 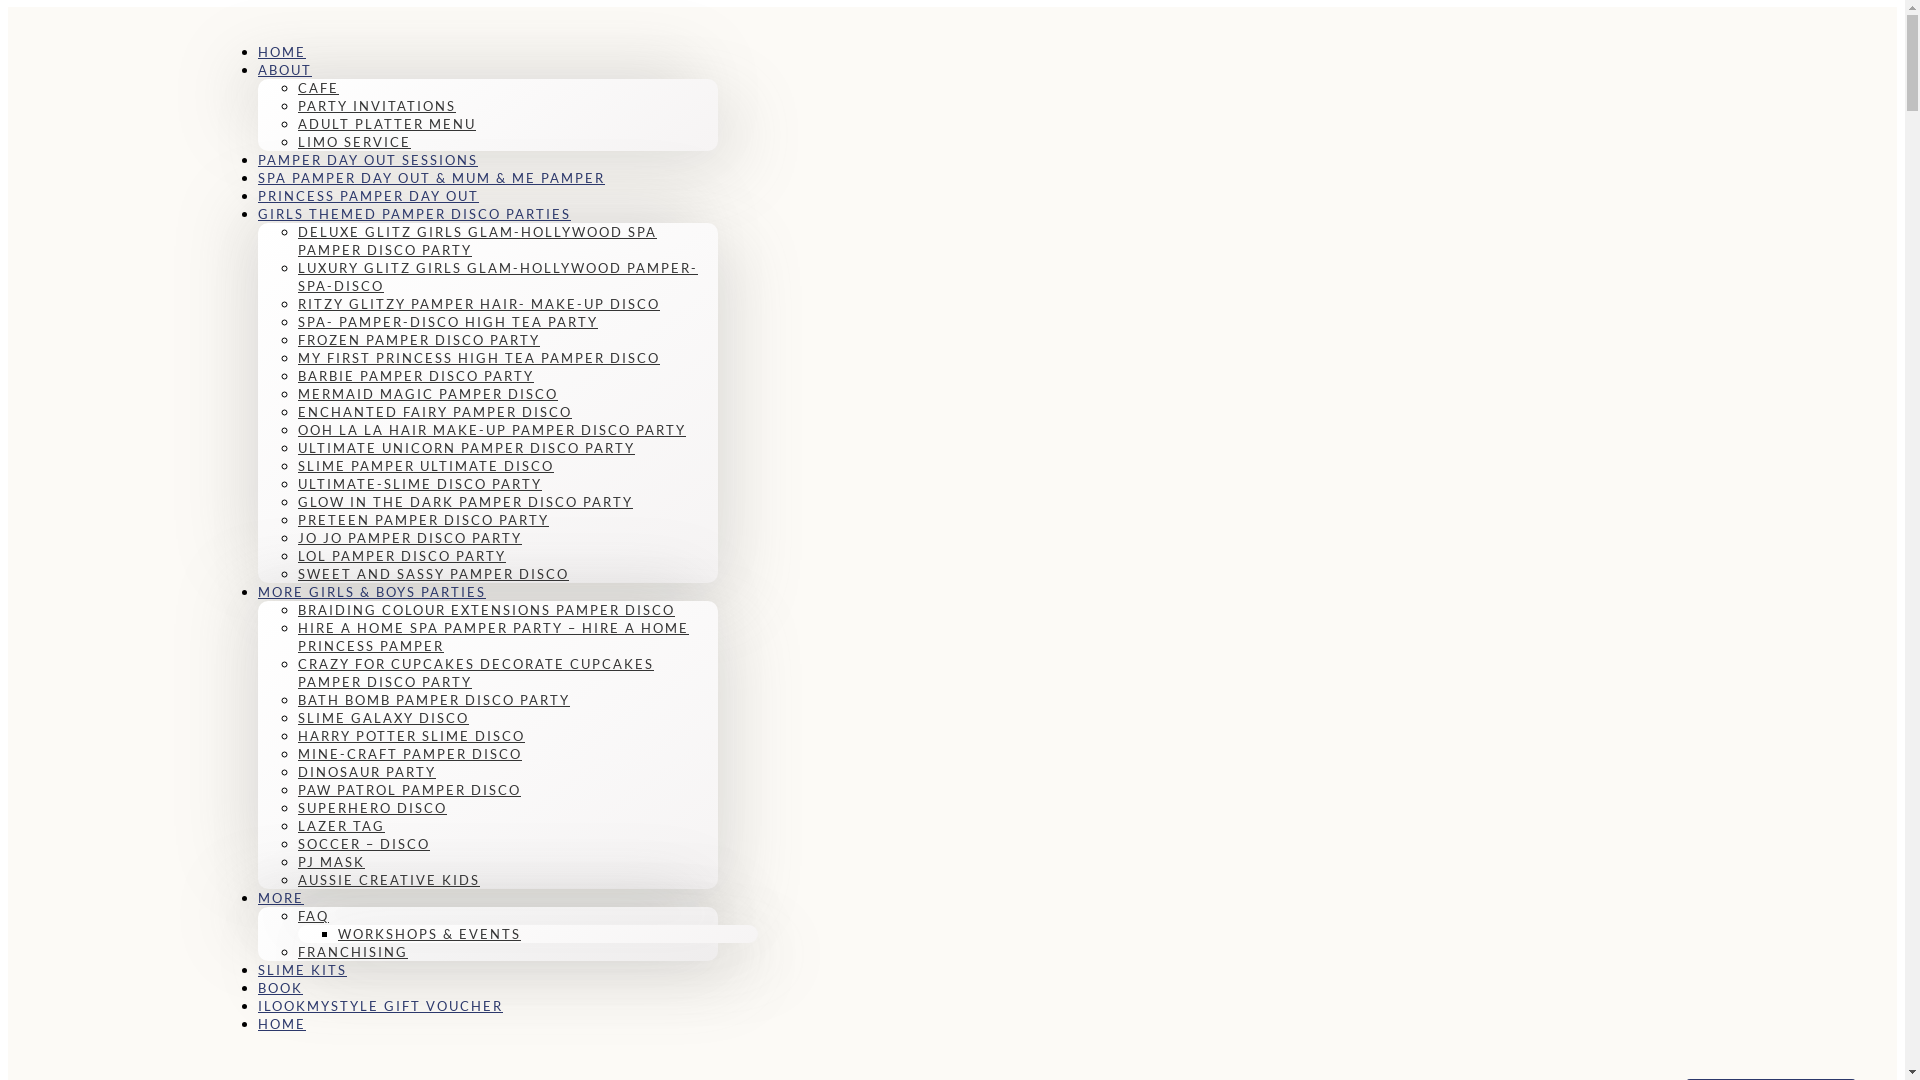 I want to click on OOH LA LA HAIR MAKE-UP PAMPER DISCO PARTY, so click(x=492, y=430).